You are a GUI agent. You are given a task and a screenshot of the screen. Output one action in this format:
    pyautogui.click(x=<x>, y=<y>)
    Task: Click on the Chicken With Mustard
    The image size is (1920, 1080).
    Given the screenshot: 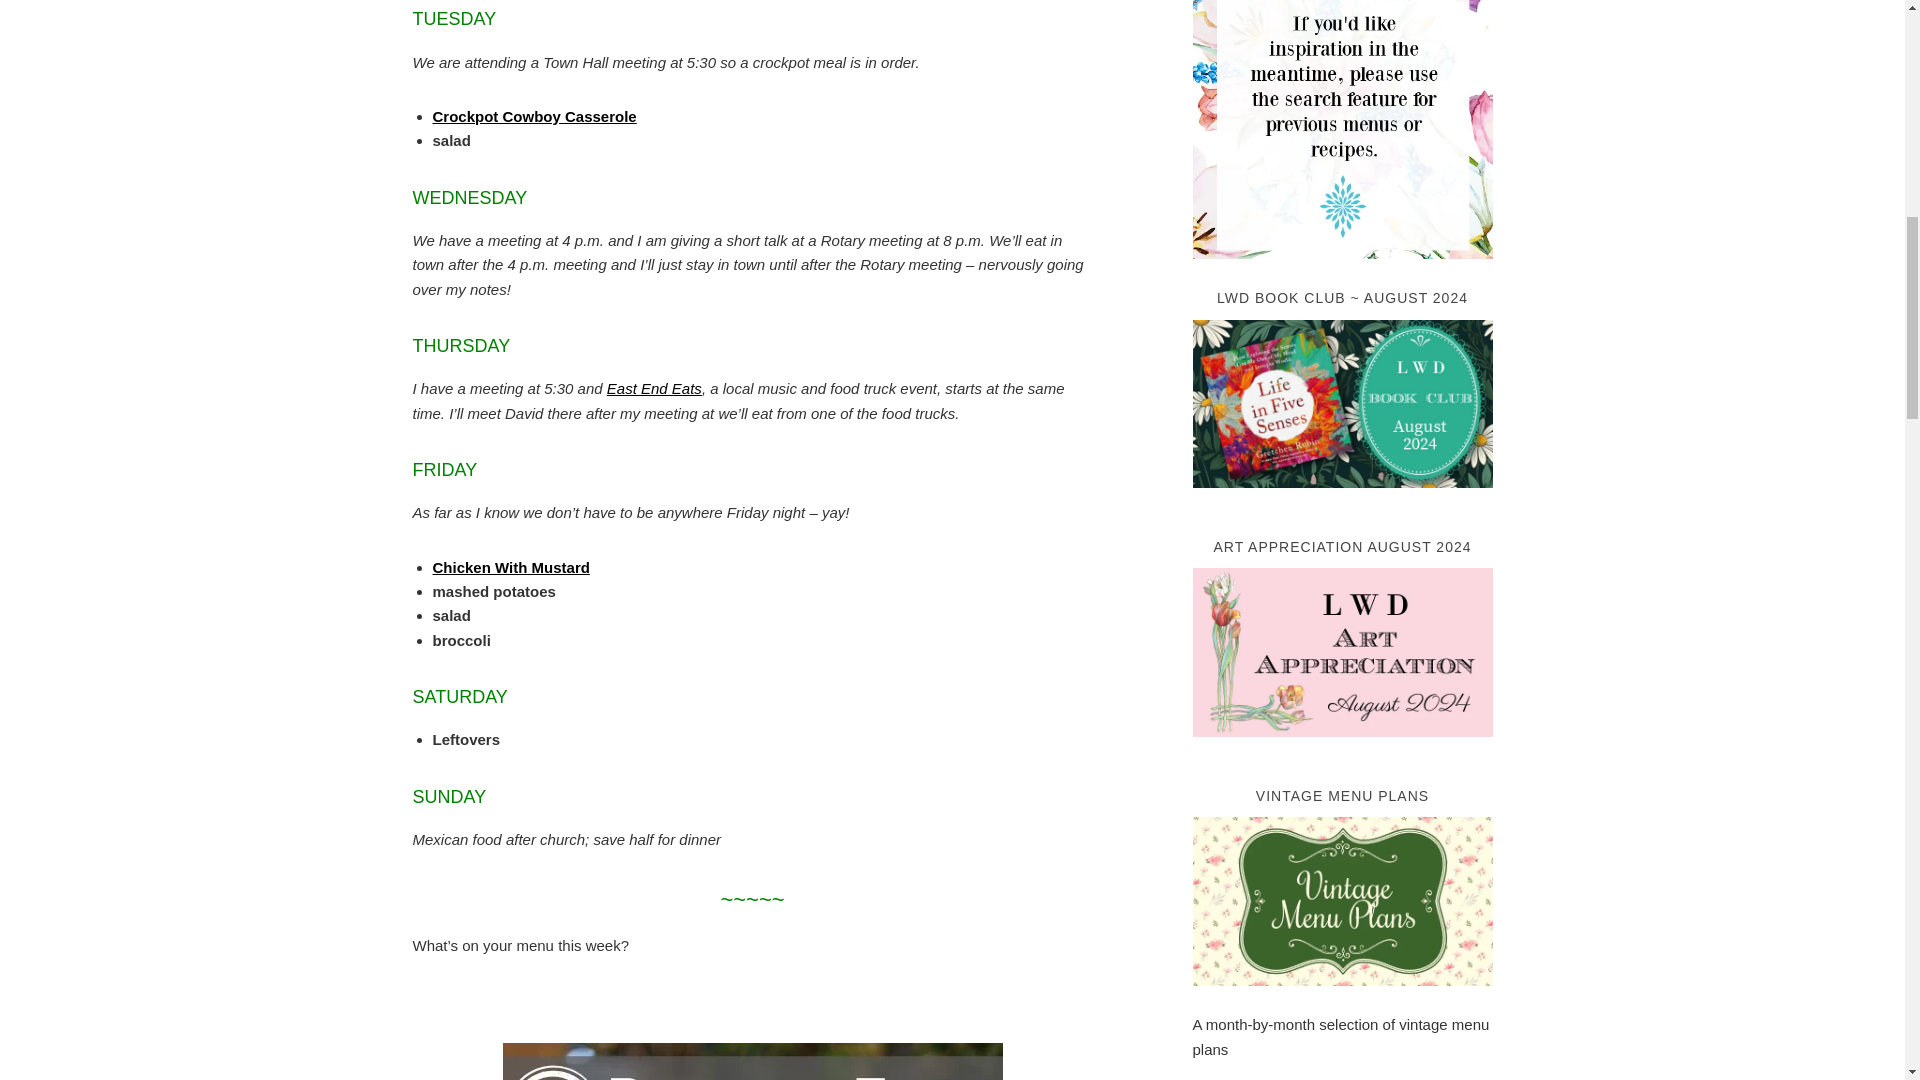 What is the action you would take?
    pyautogui.click(x=510, y=567)
    